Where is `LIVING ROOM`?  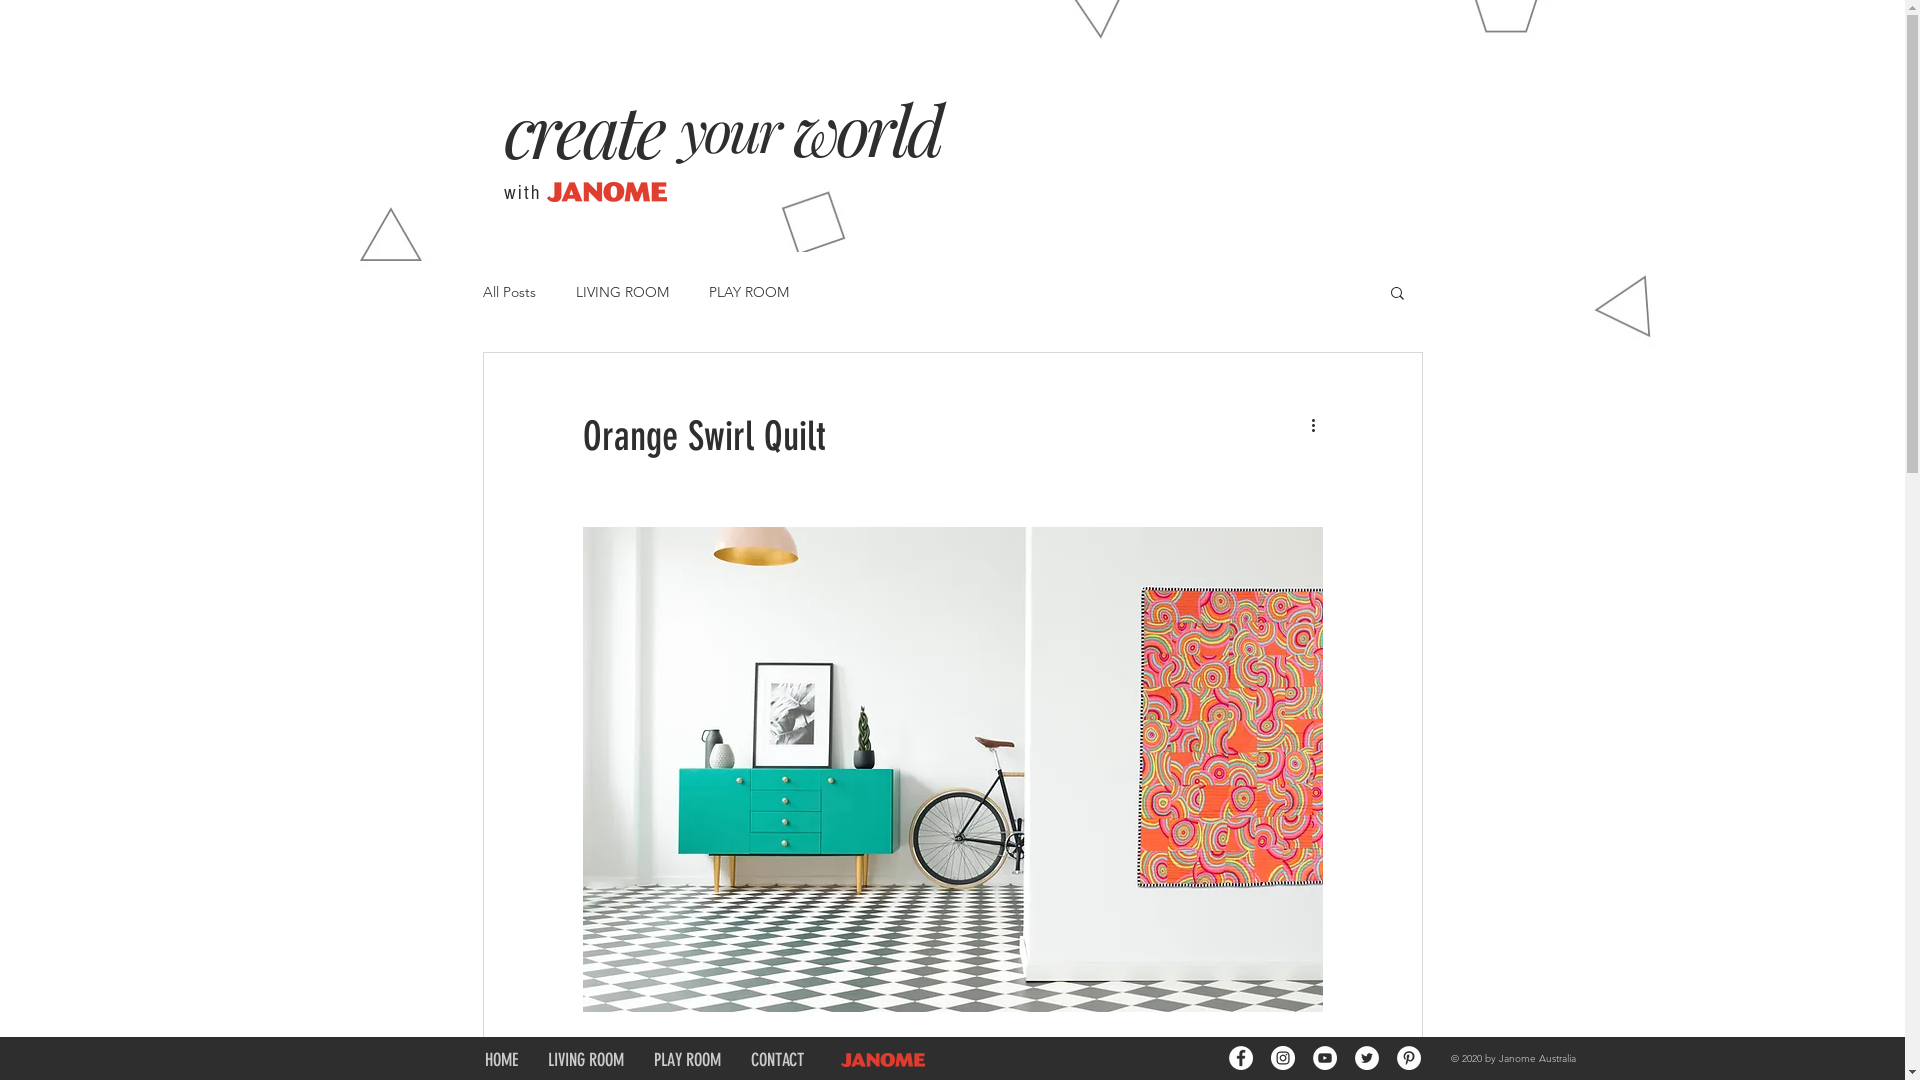
LIVING ROOM is located at coordinates (585, 1060).